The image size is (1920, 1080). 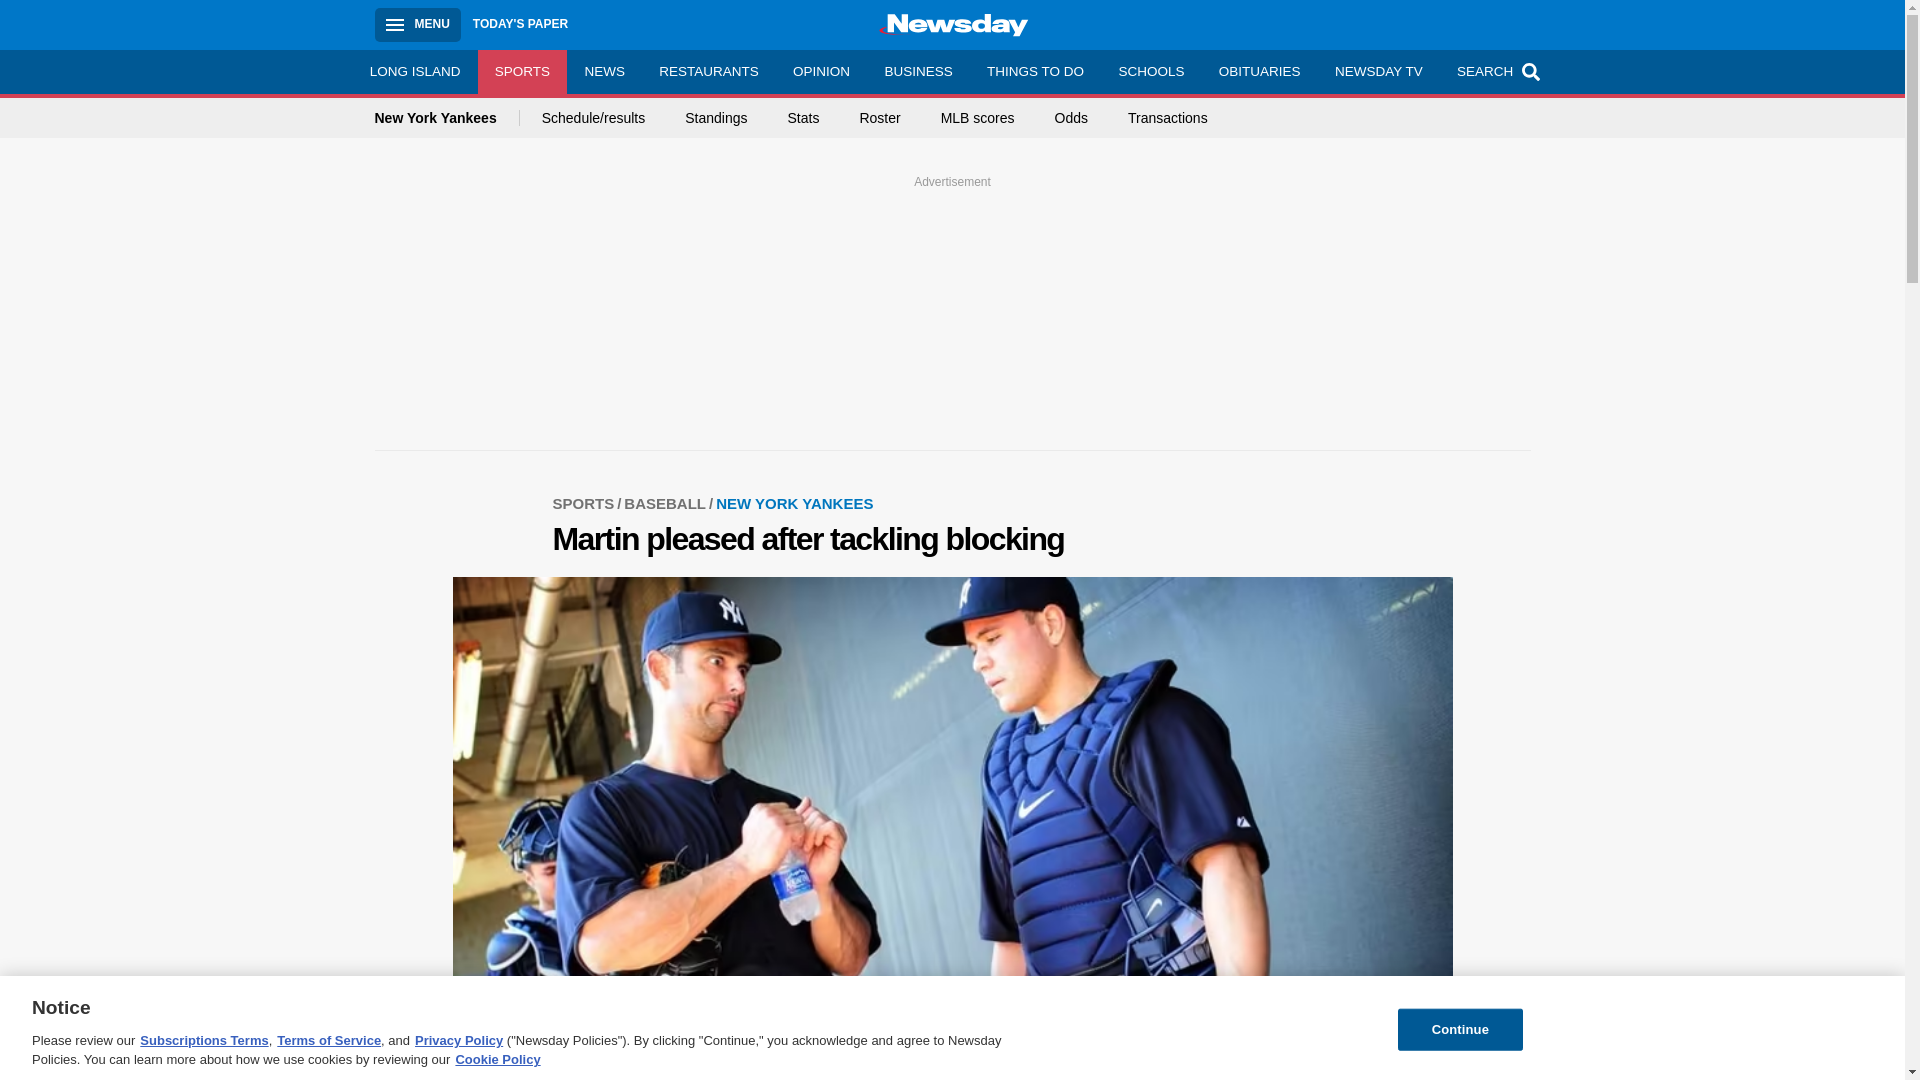 I want to click on THINGS TO DO, so click(x=1034, y=71).